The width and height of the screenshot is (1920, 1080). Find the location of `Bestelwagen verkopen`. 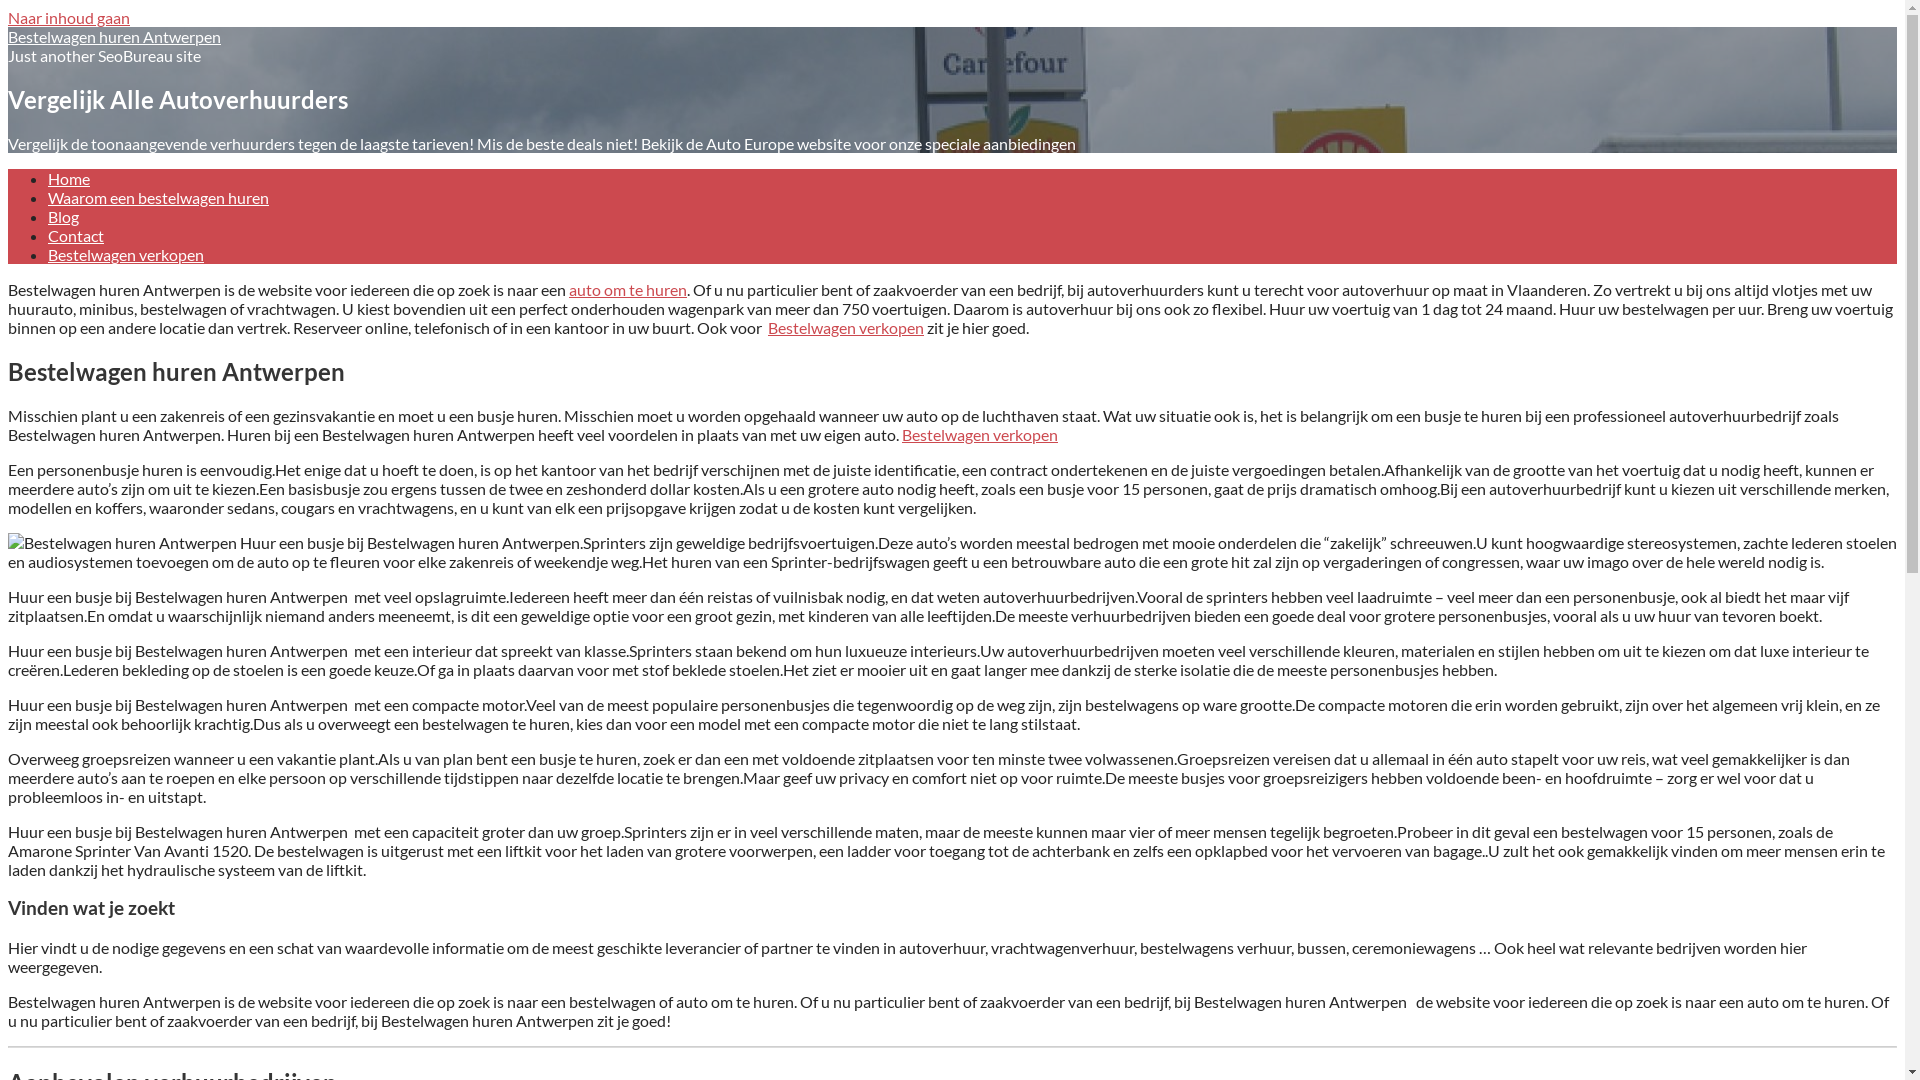

Bestelwagen verkopen is located at coordinates (126, 254).